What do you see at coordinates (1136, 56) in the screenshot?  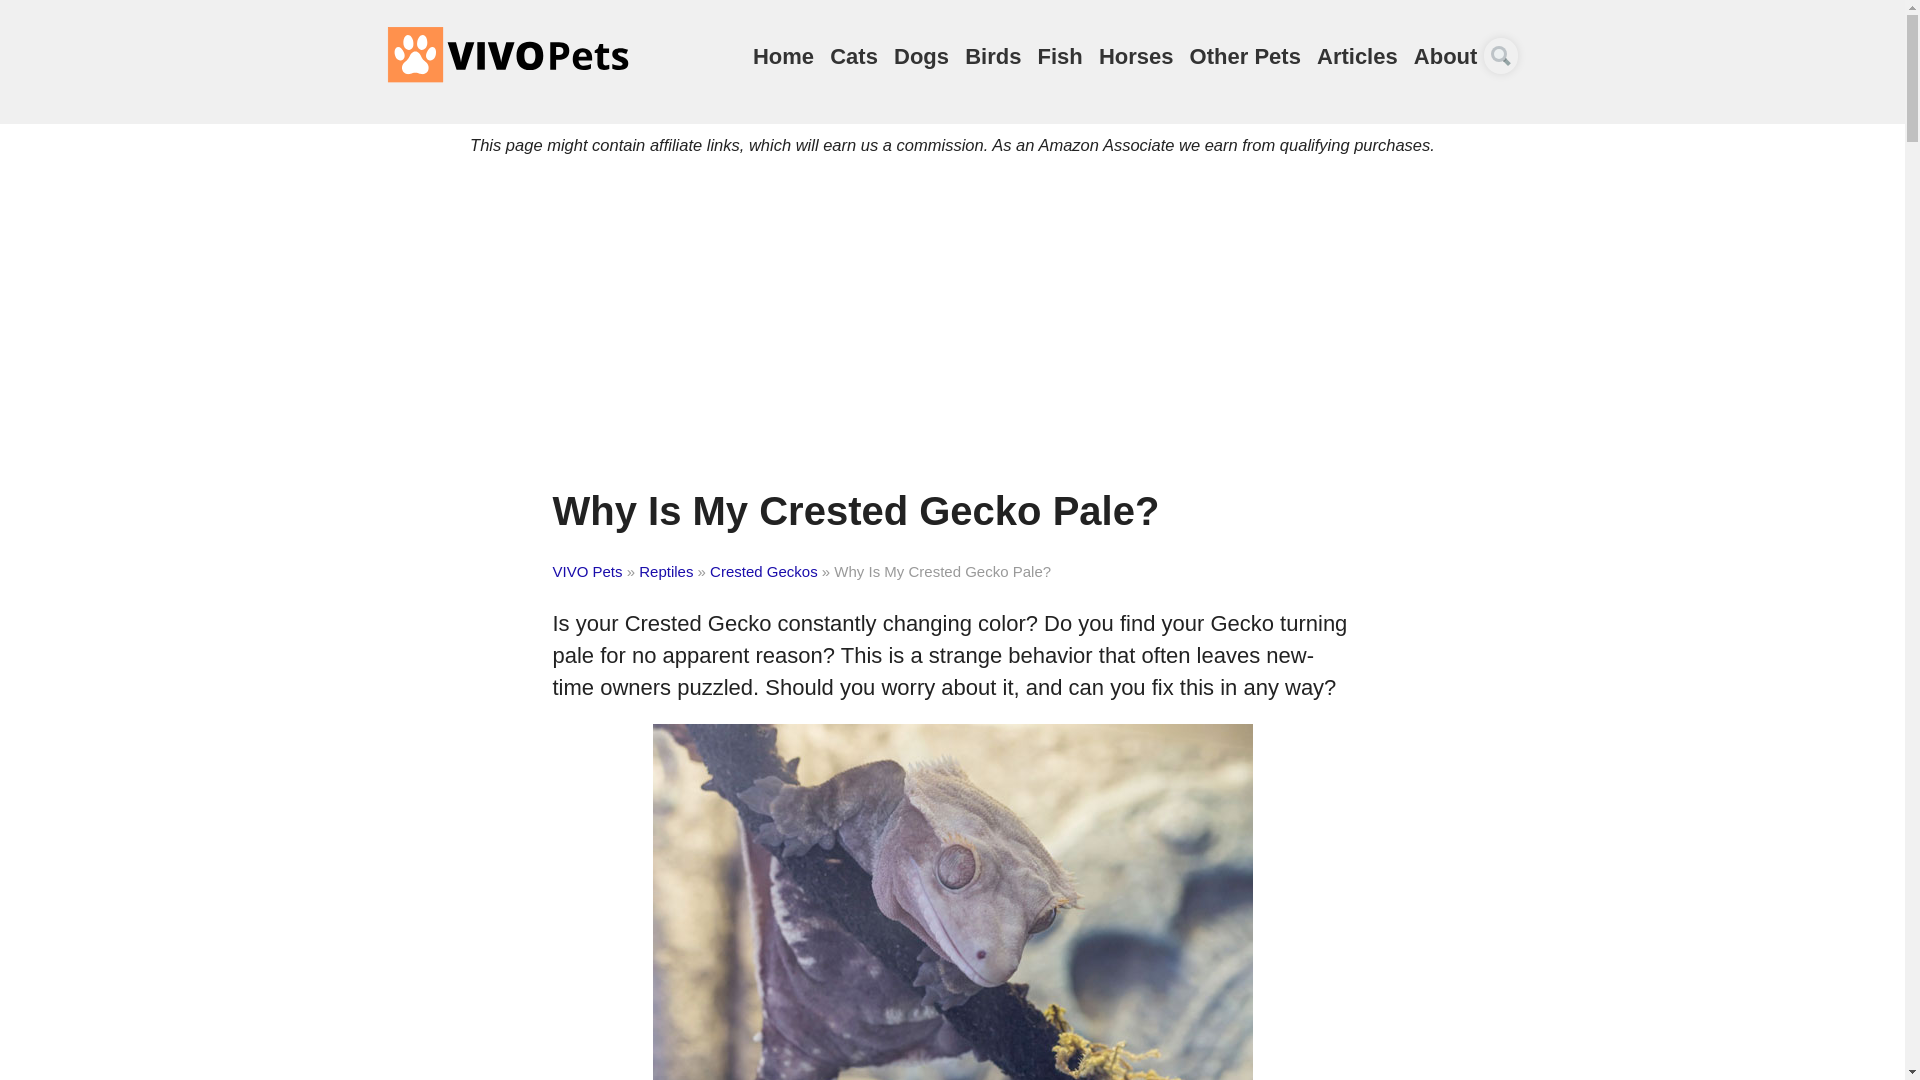 I see `Horses` at bounding box center [1136, 56].